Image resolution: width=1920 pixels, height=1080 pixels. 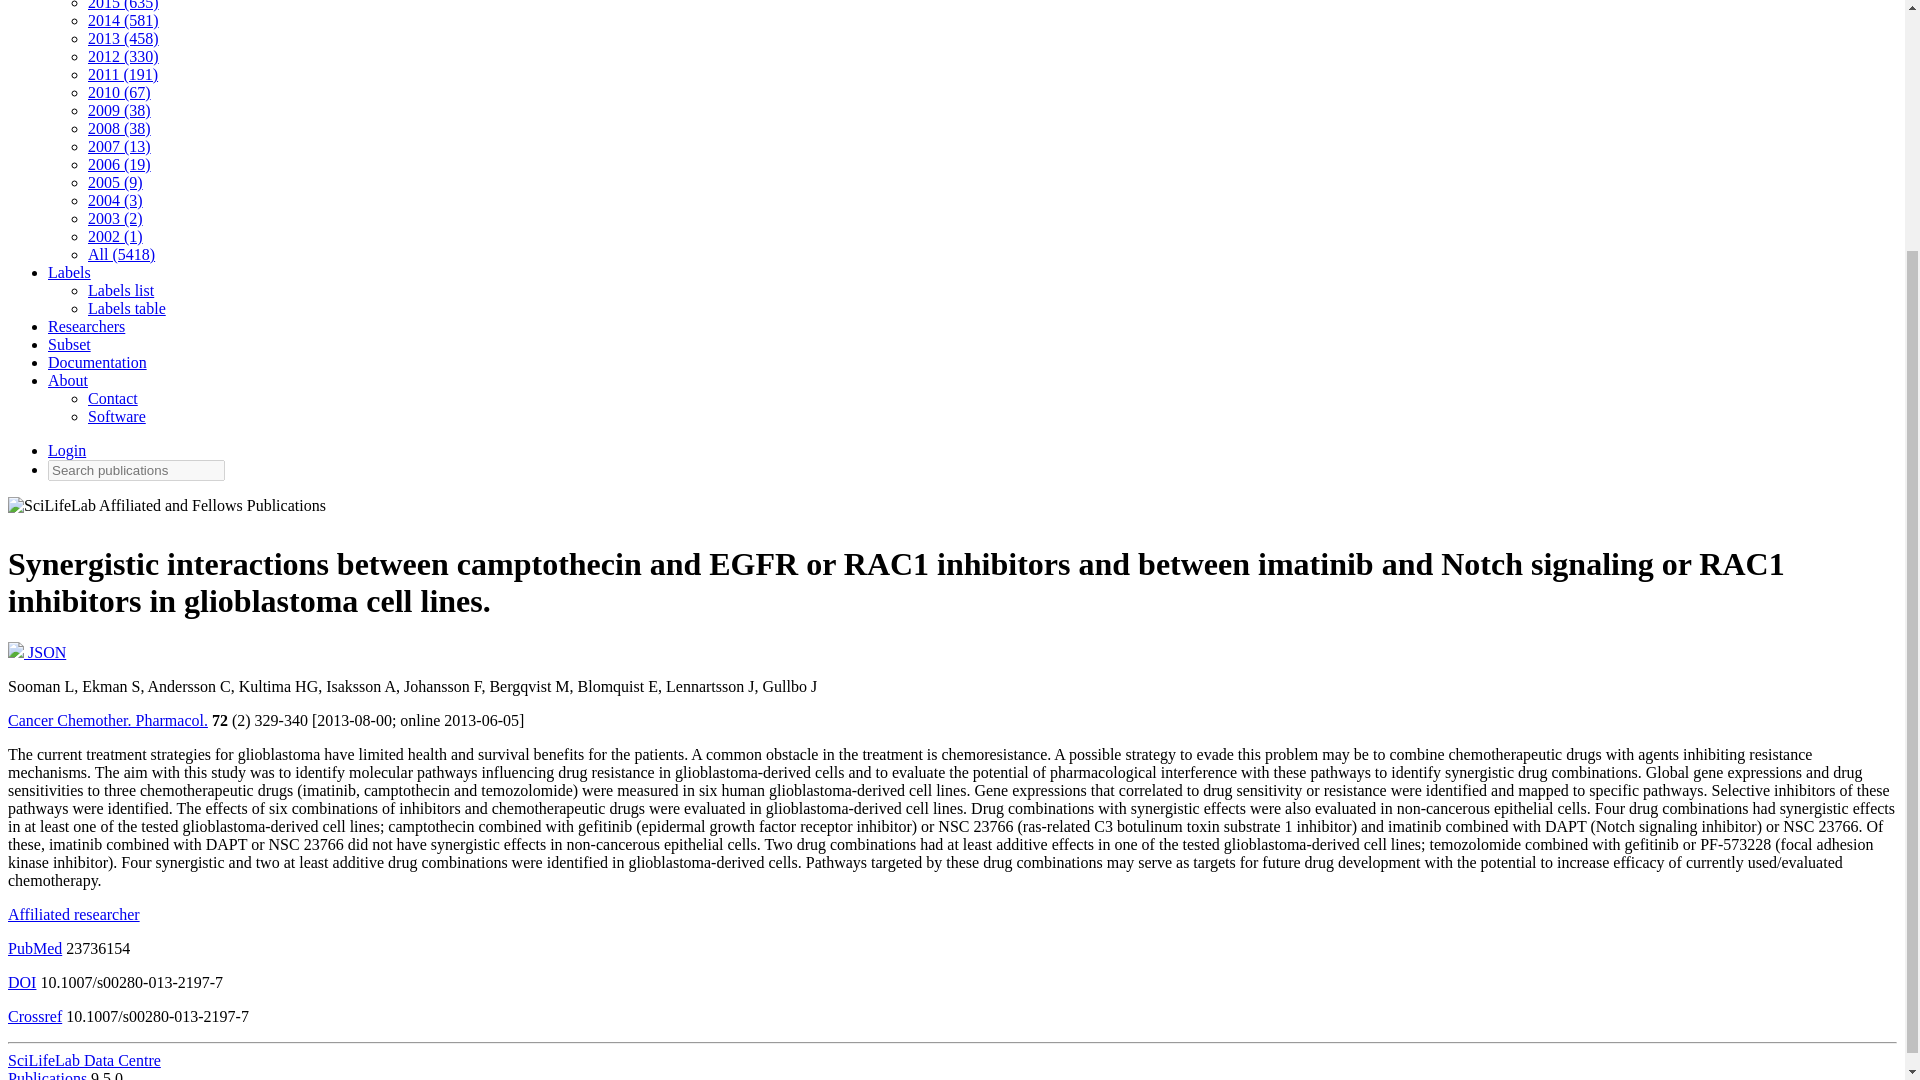 What do you see at coordinates (86, 326) in the screenshot?
I see `Researchers` at bounding box center [86, 326].